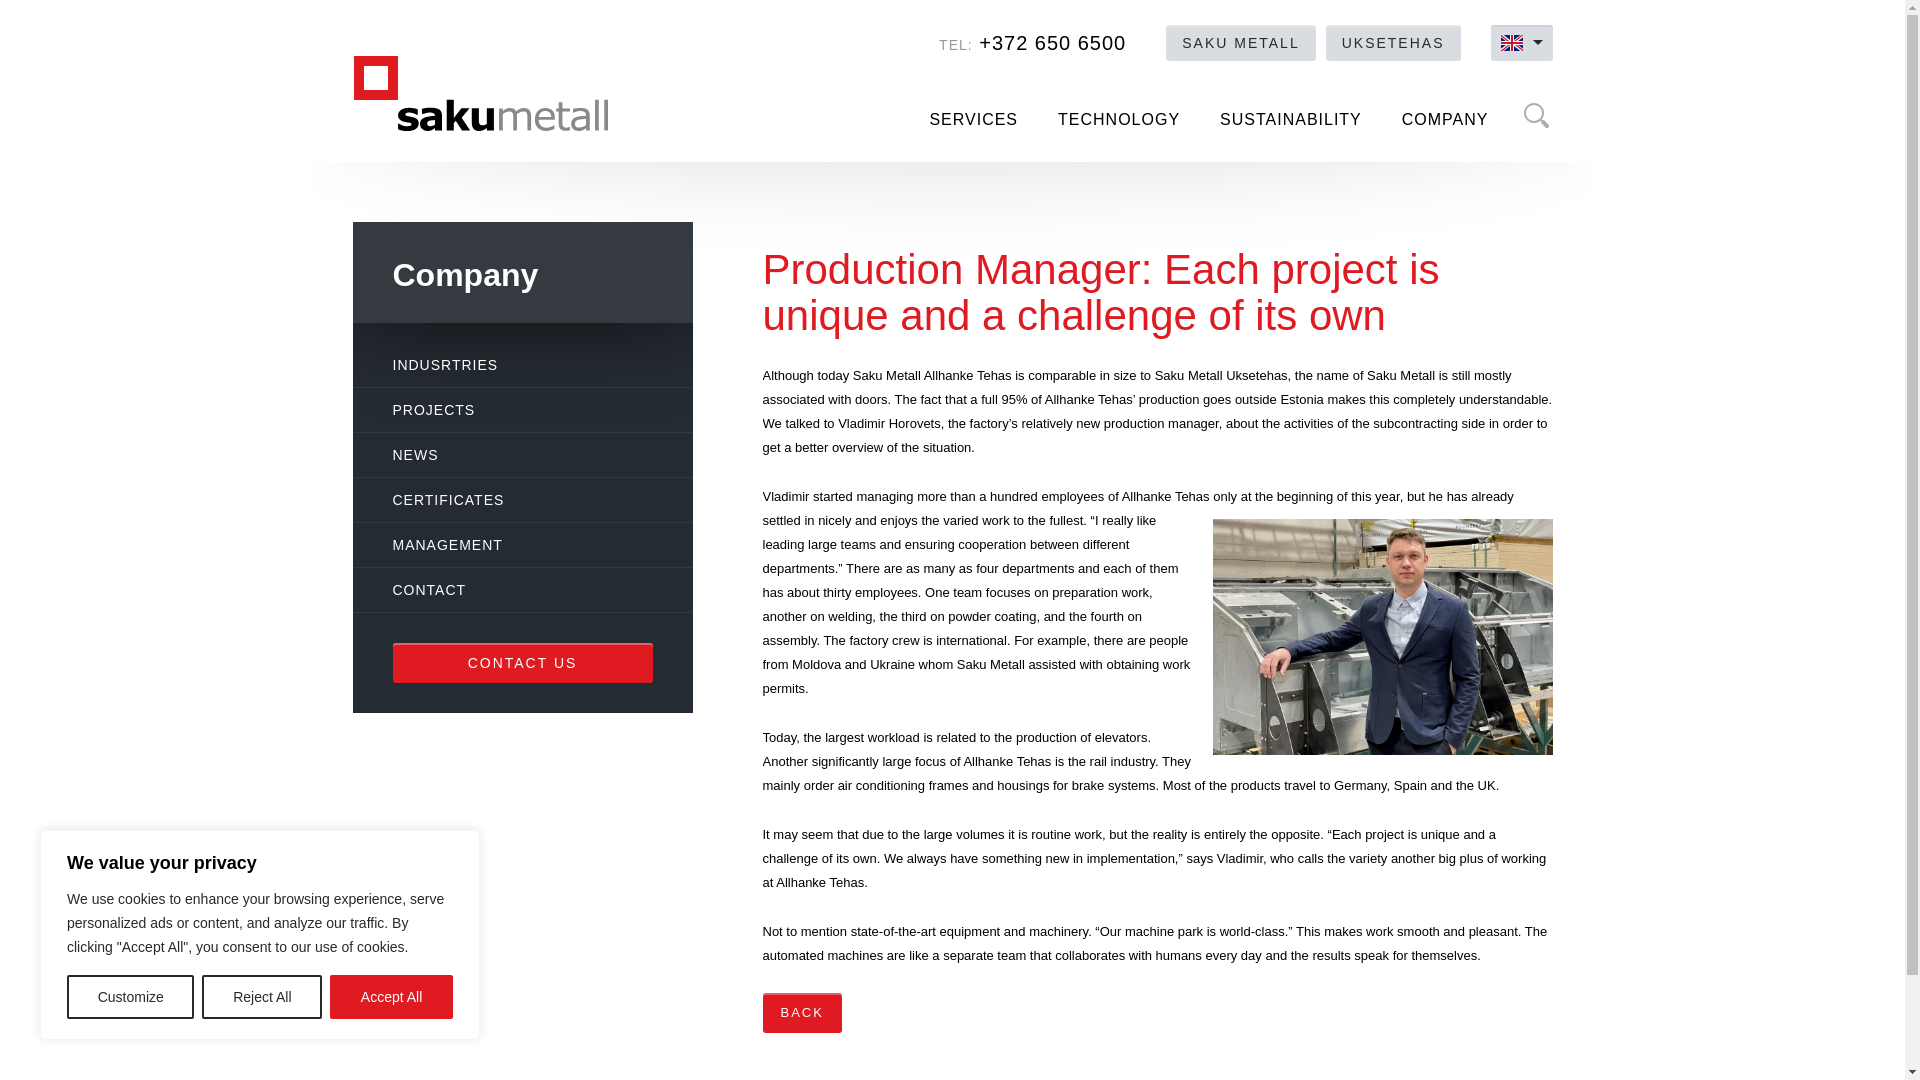 Image resolution: width=1920 pixels, height=1080 pixels. I want to click on CONTACT US, so click(522, 662).